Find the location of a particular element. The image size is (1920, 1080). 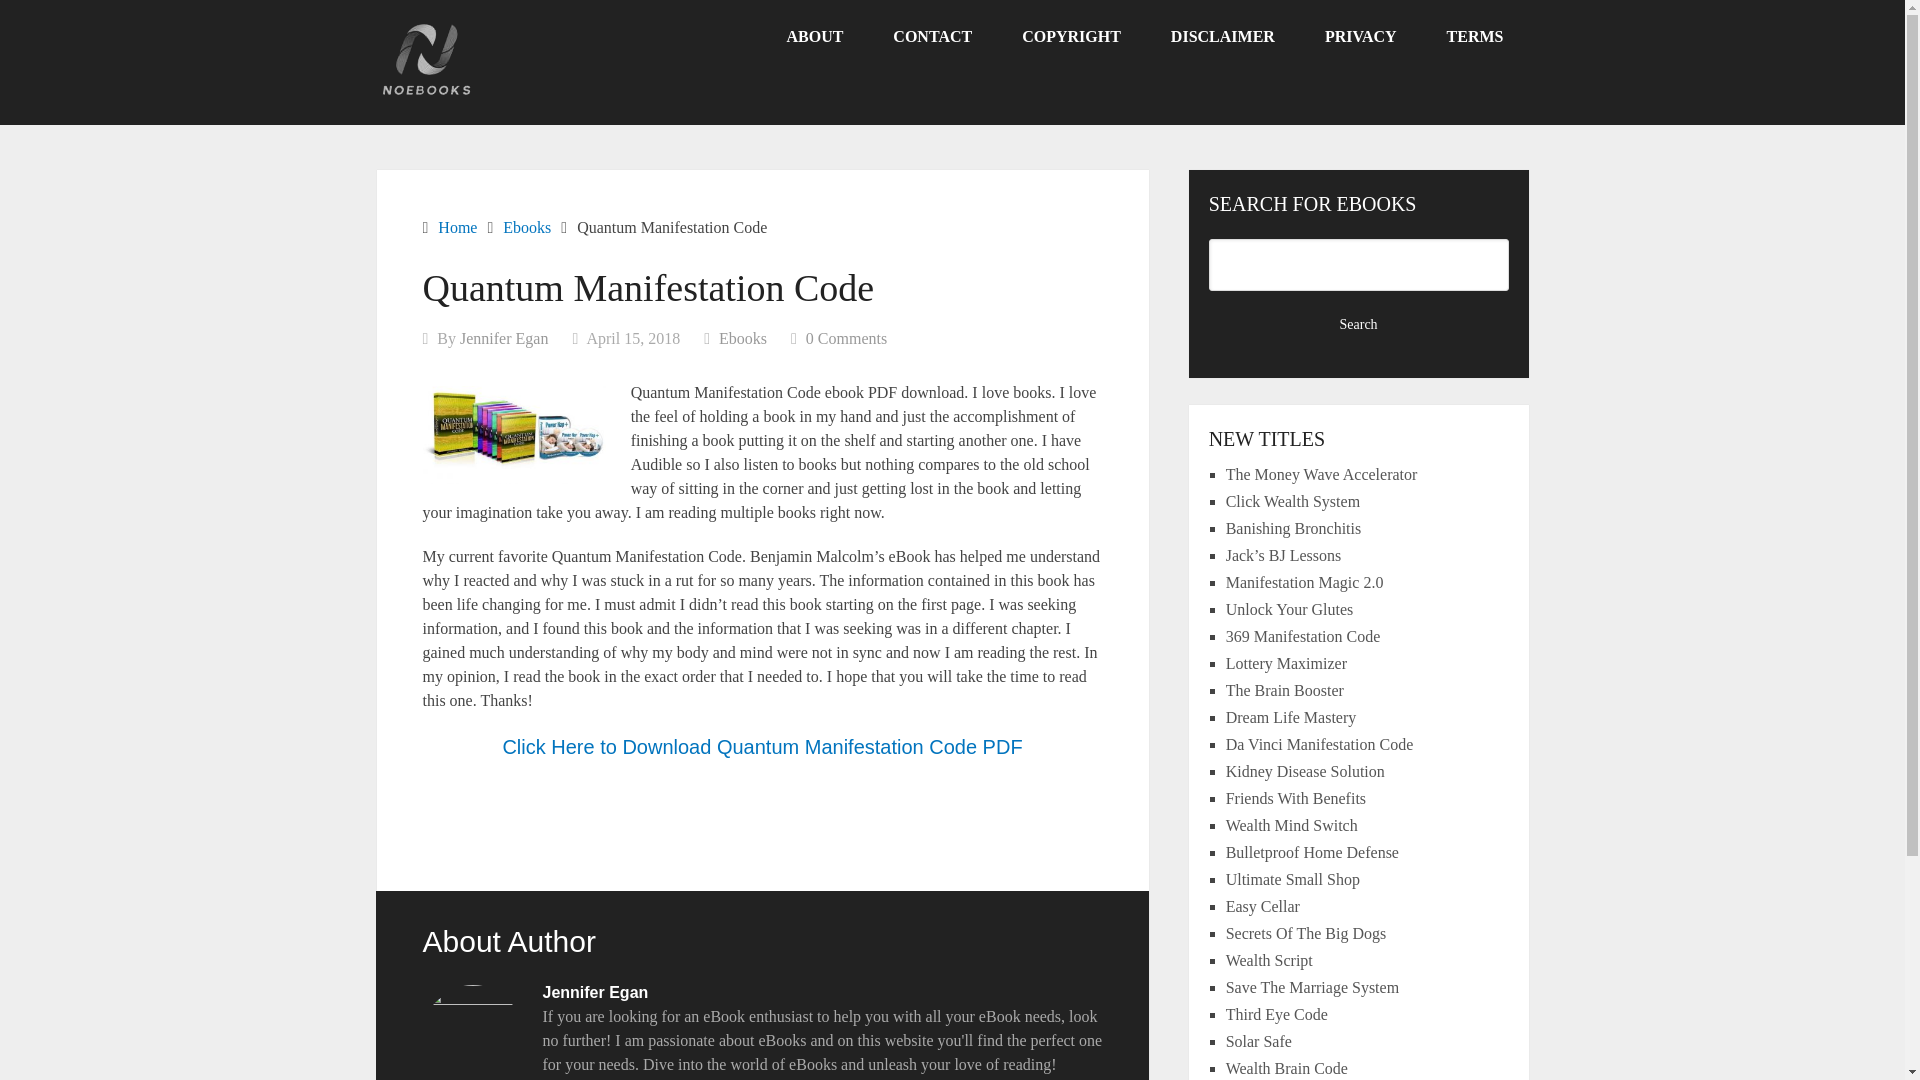

Search is located at coordinates (1359, 324).